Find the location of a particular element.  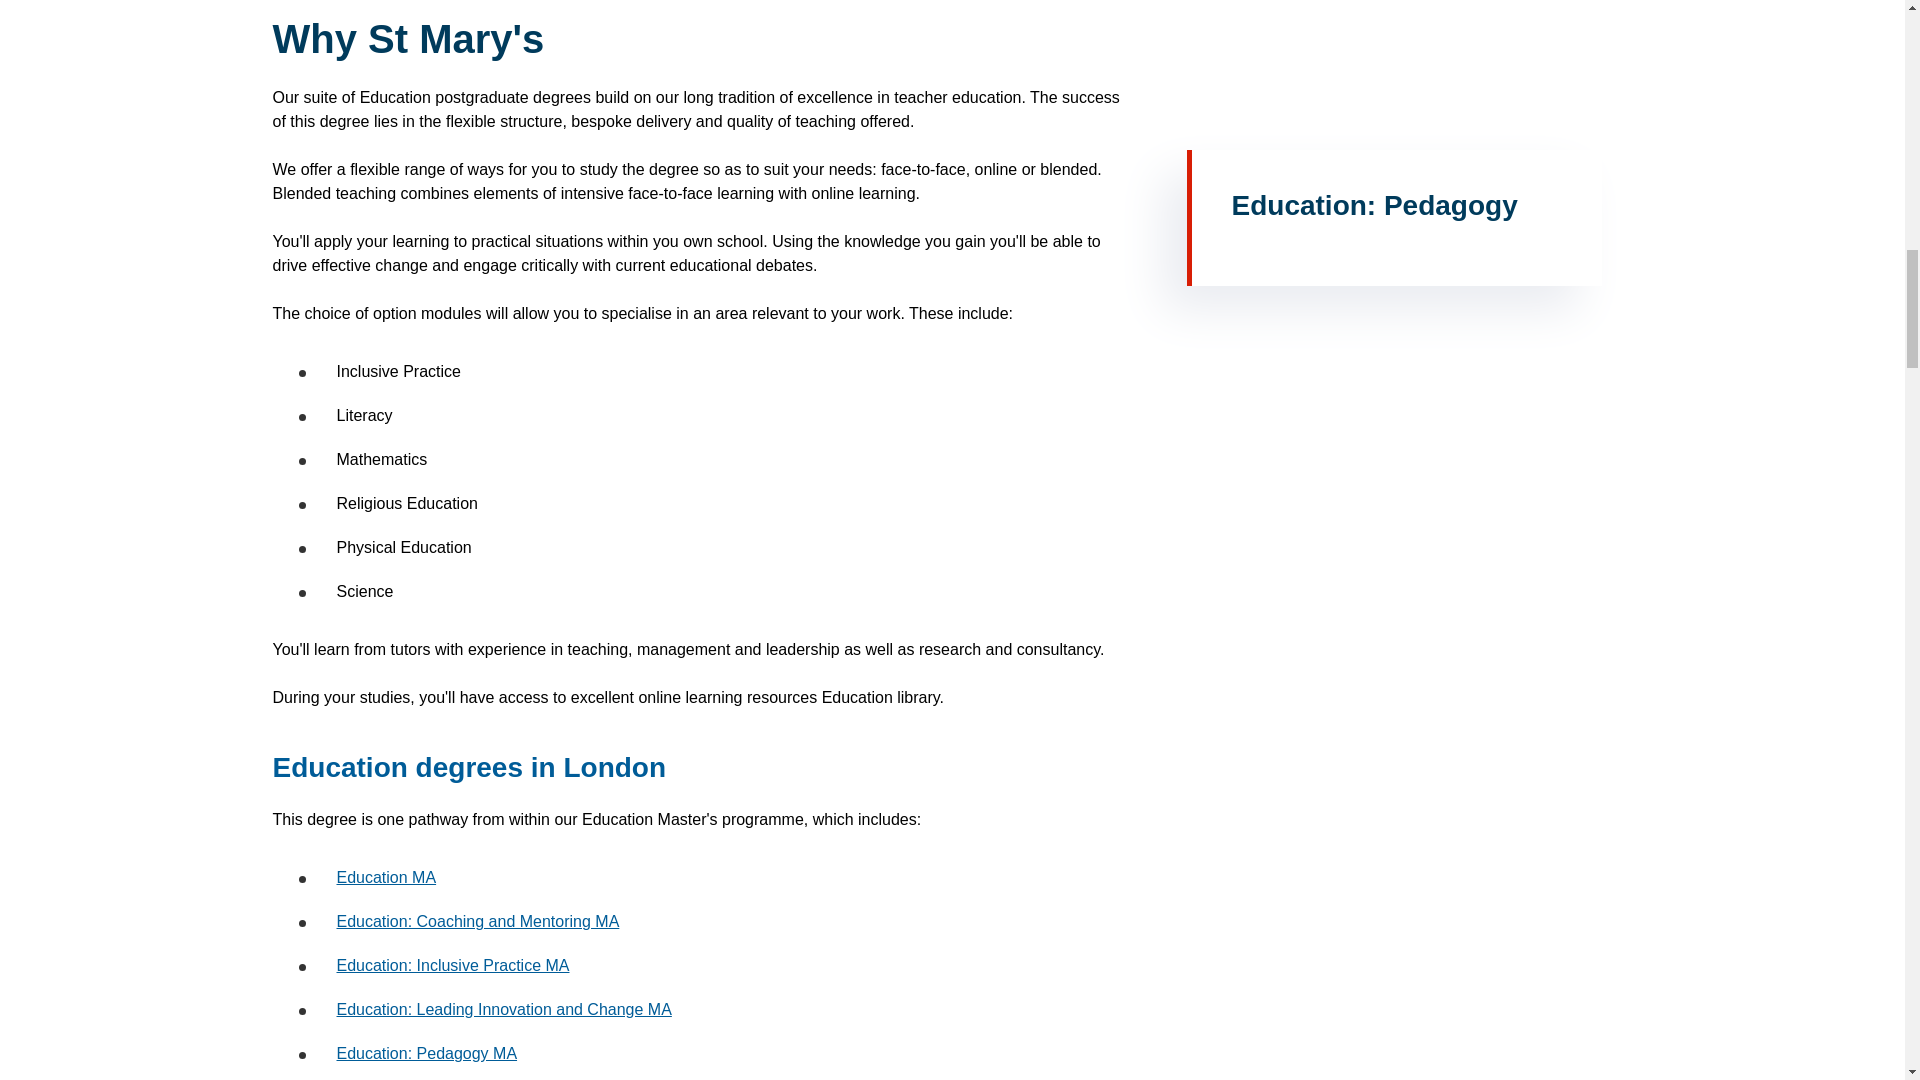

Education MA degree is located at coordinates (386, 877).